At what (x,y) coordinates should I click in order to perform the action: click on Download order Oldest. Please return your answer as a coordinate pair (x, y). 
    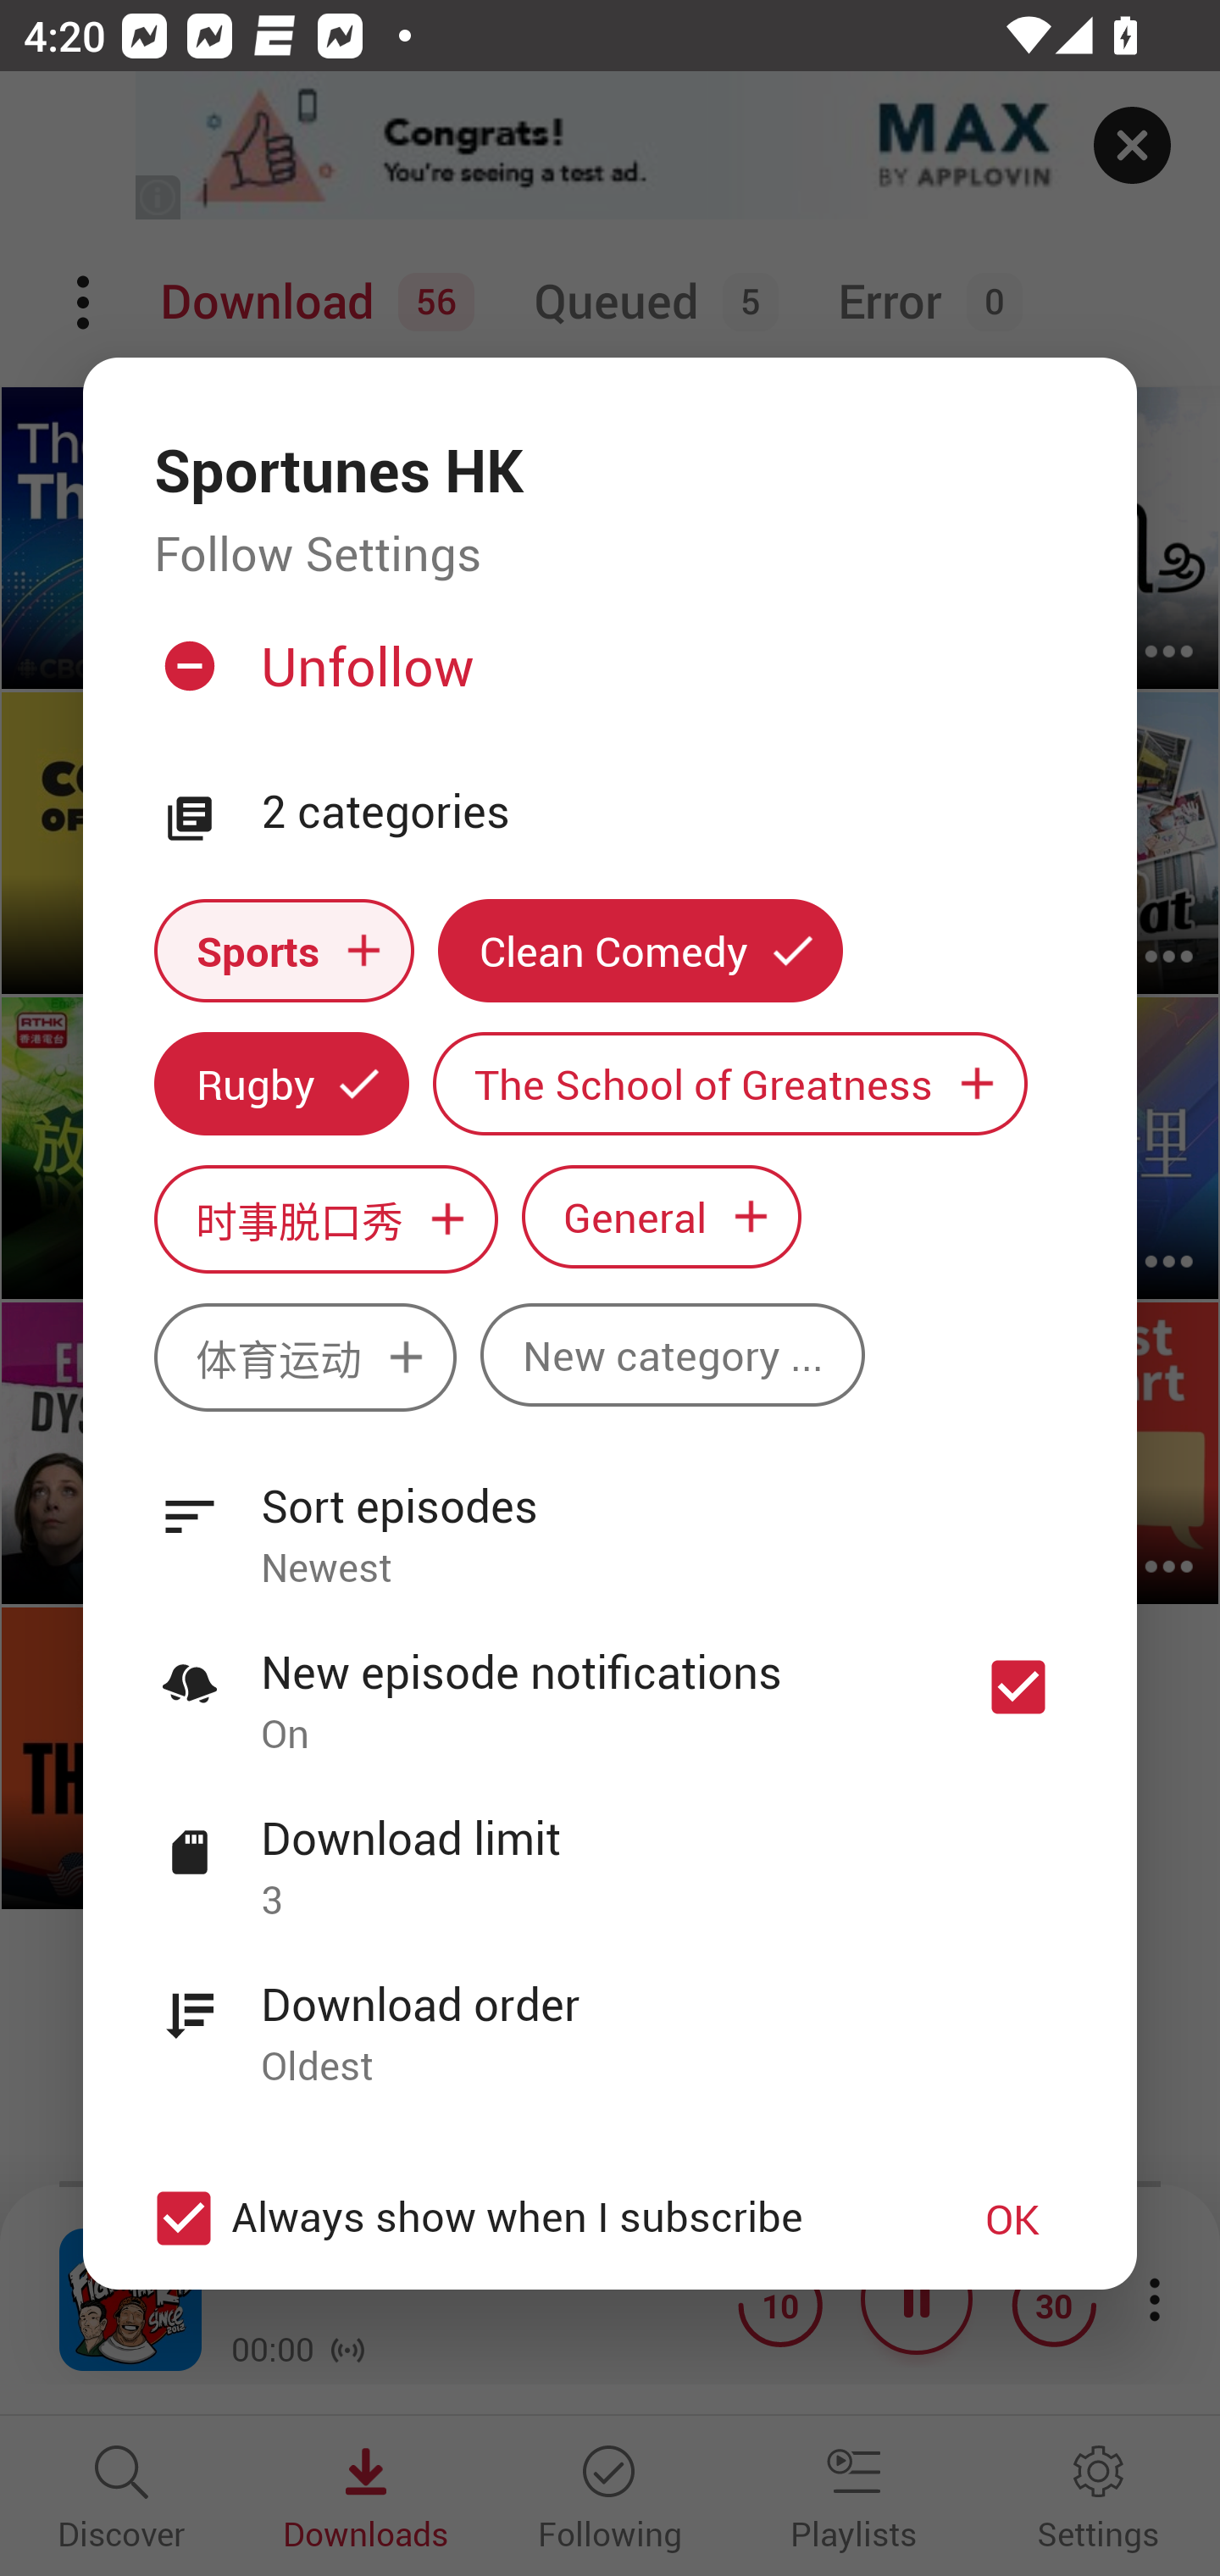
    Looking at the image, I should click on (610, 2017).